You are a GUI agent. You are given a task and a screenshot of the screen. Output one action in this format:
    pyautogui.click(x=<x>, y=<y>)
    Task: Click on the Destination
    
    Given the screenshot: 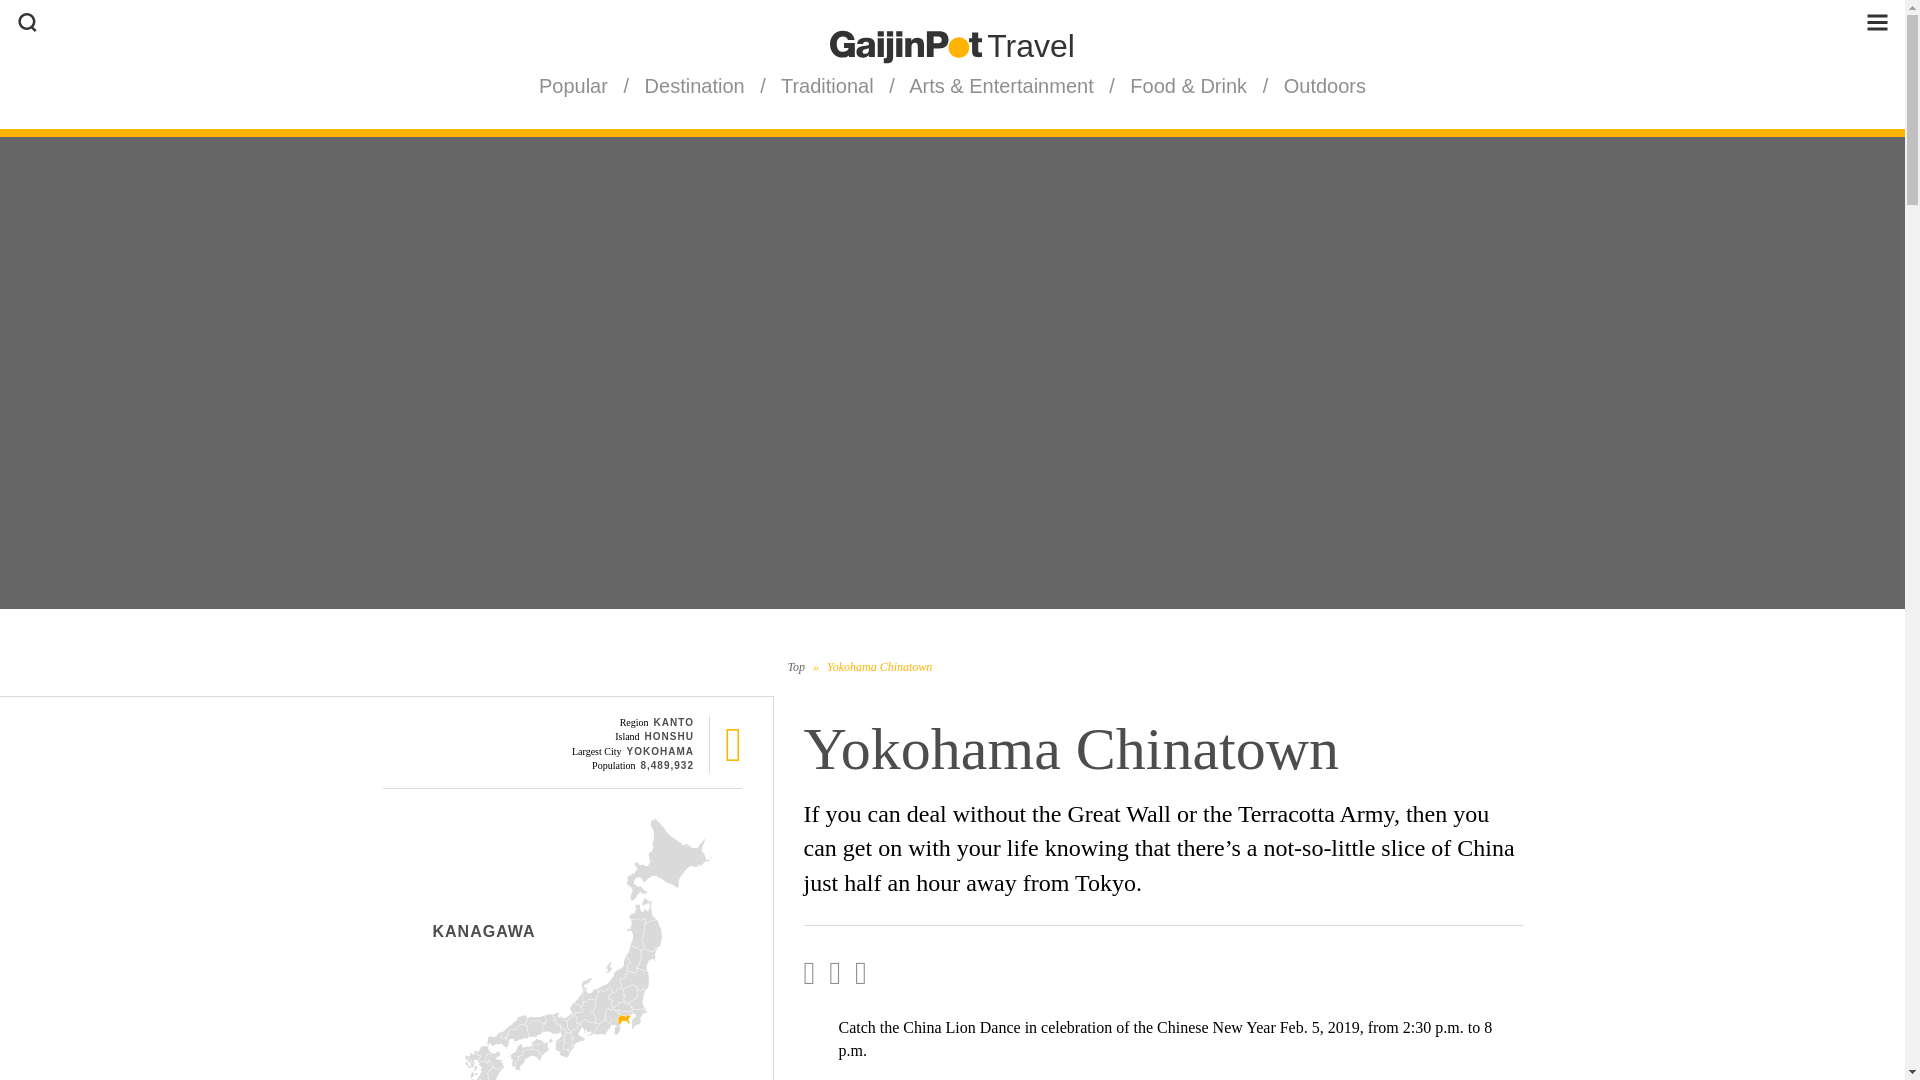 What is the action you would take?
    pyautogui.click(x=694, y=86)
    